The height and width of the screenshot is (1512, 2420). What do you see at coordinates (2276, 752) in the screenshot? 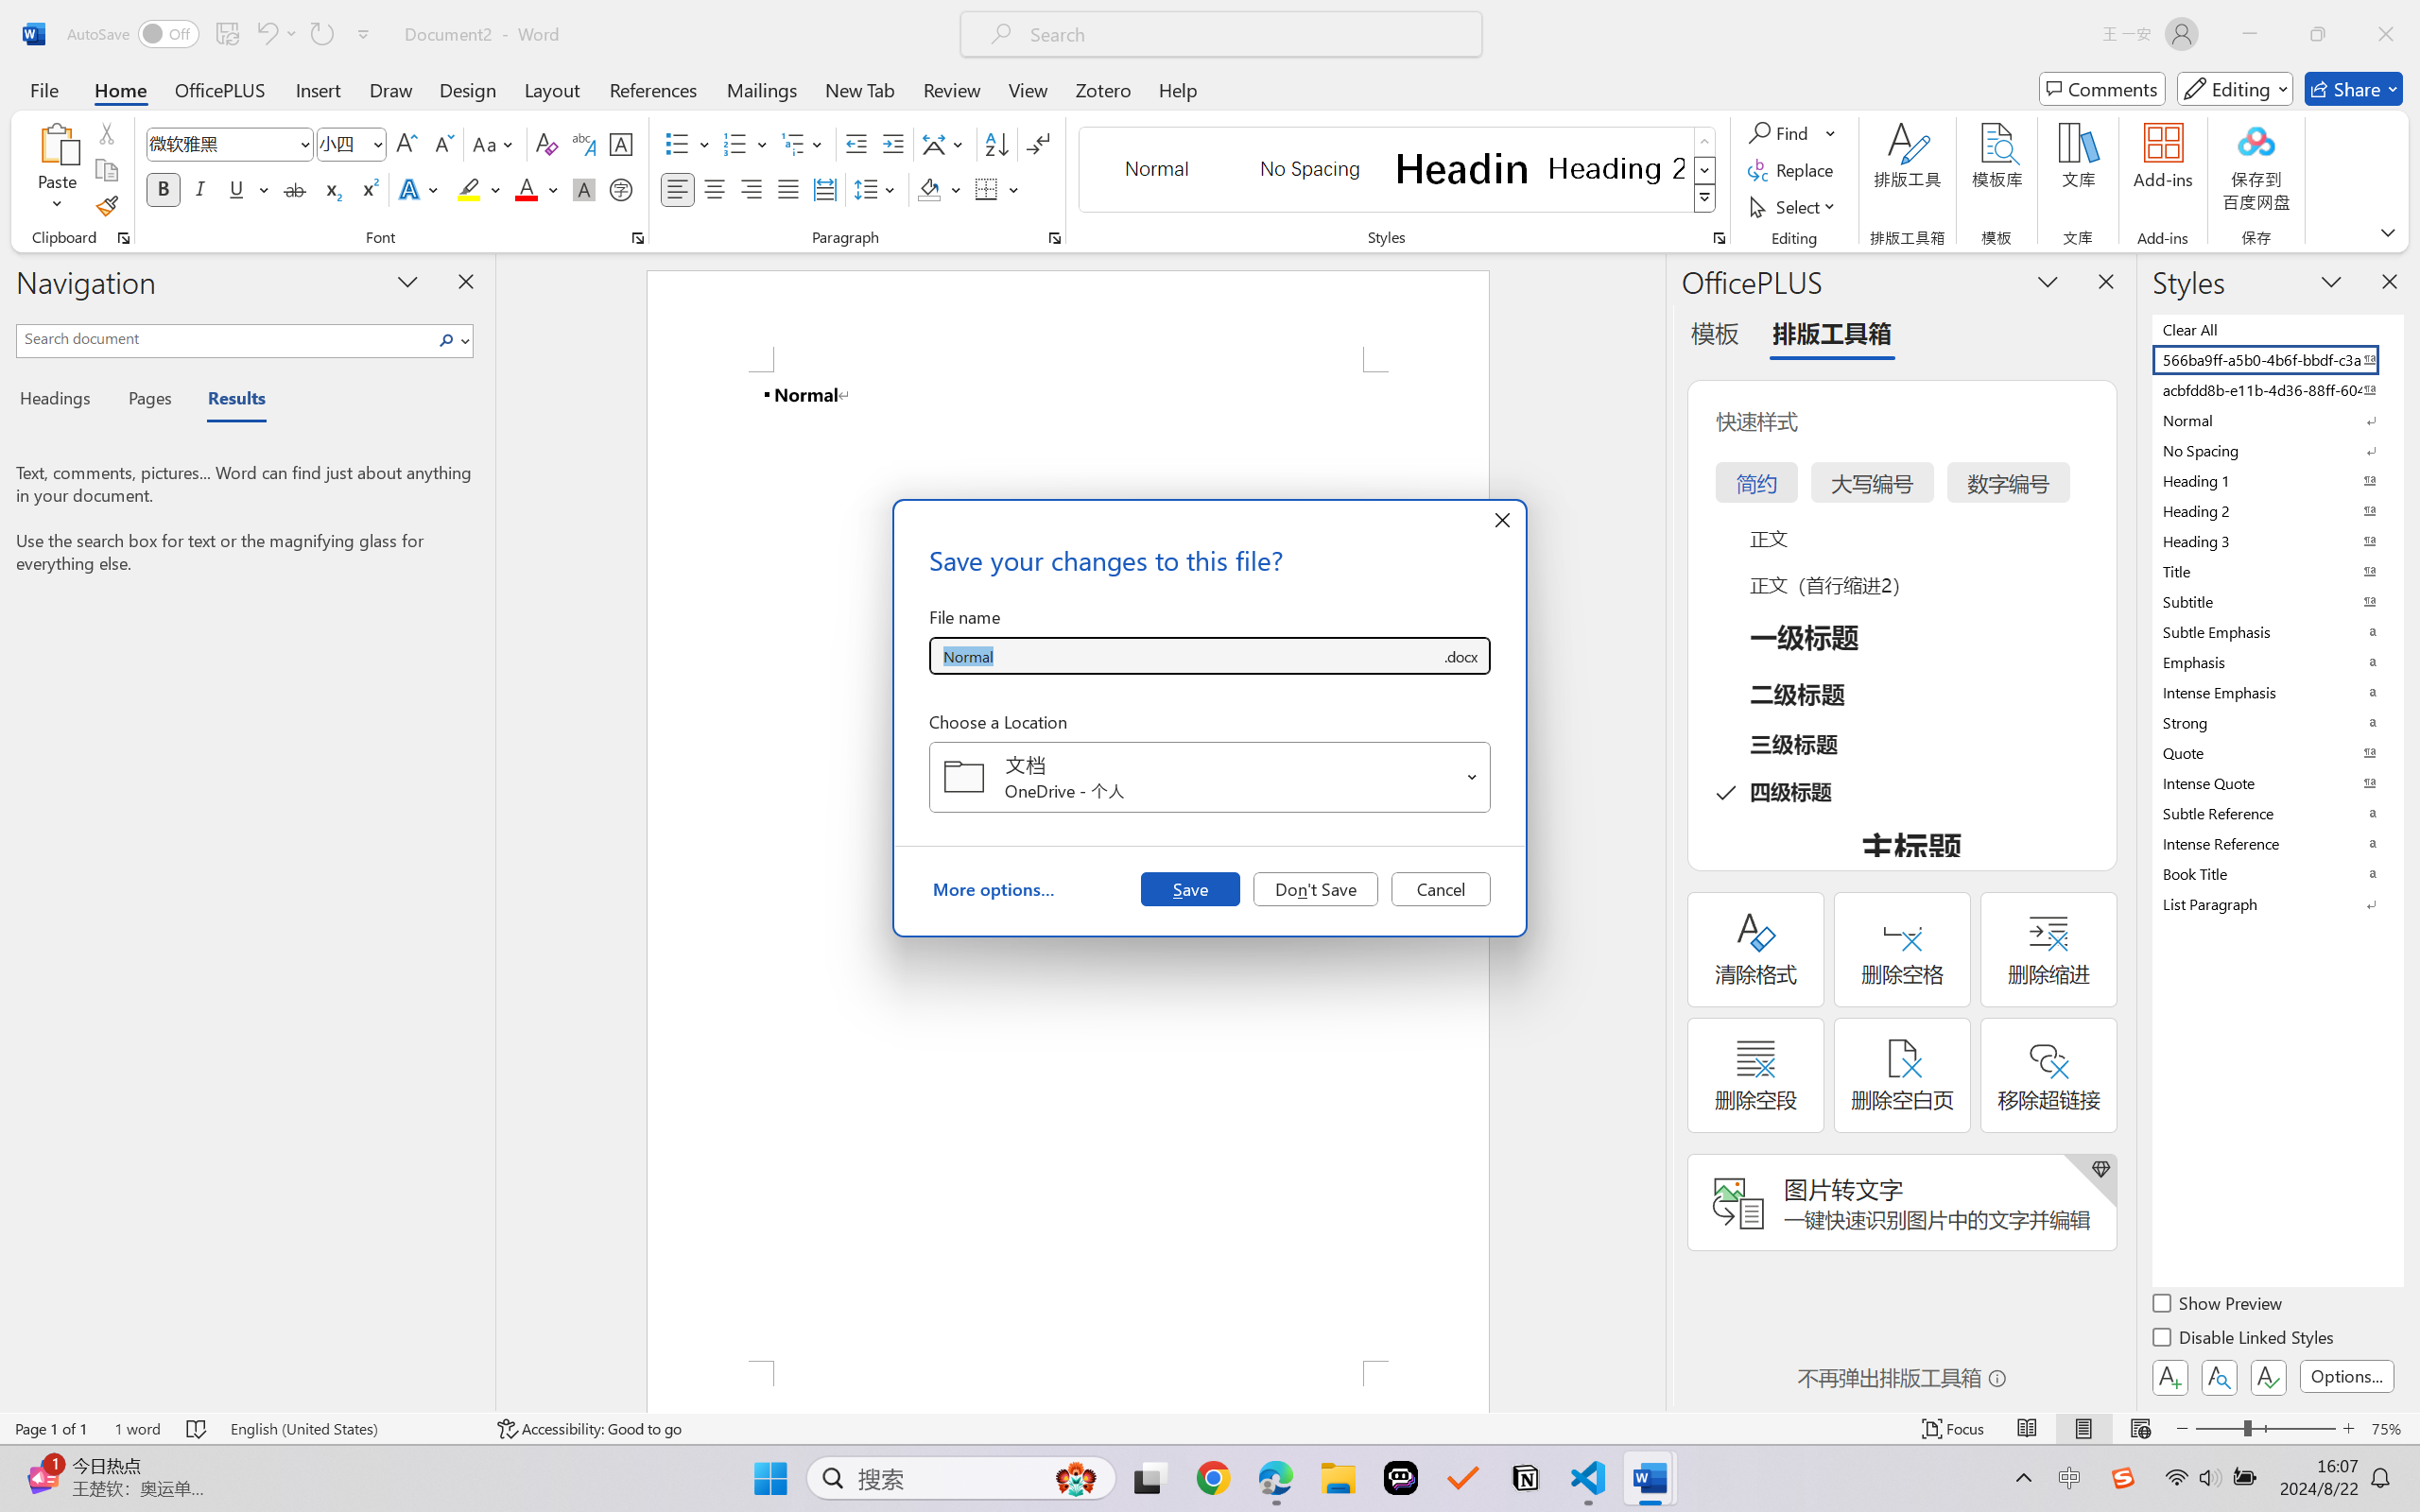
I see `Quote` at bounding box center [2276, 752].